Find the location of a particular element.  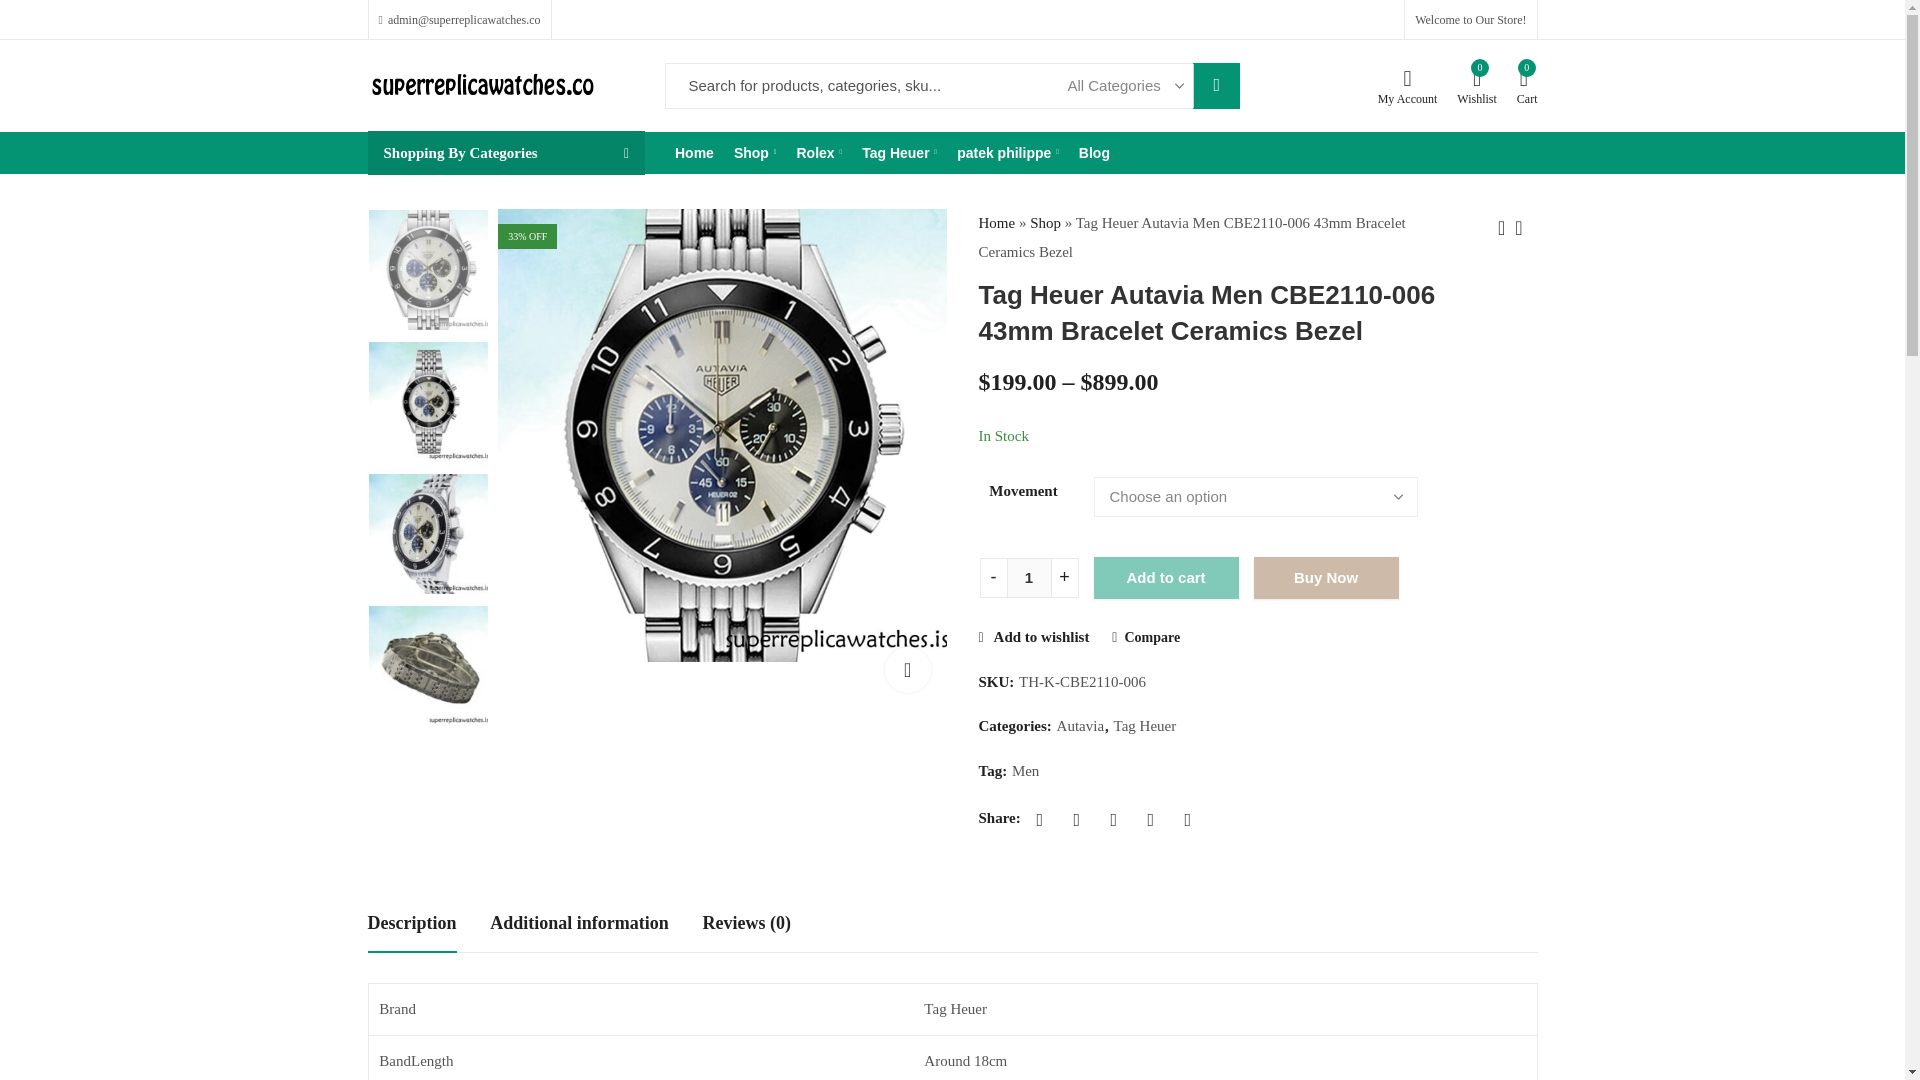

Search is located at coordinates (1216, 86).